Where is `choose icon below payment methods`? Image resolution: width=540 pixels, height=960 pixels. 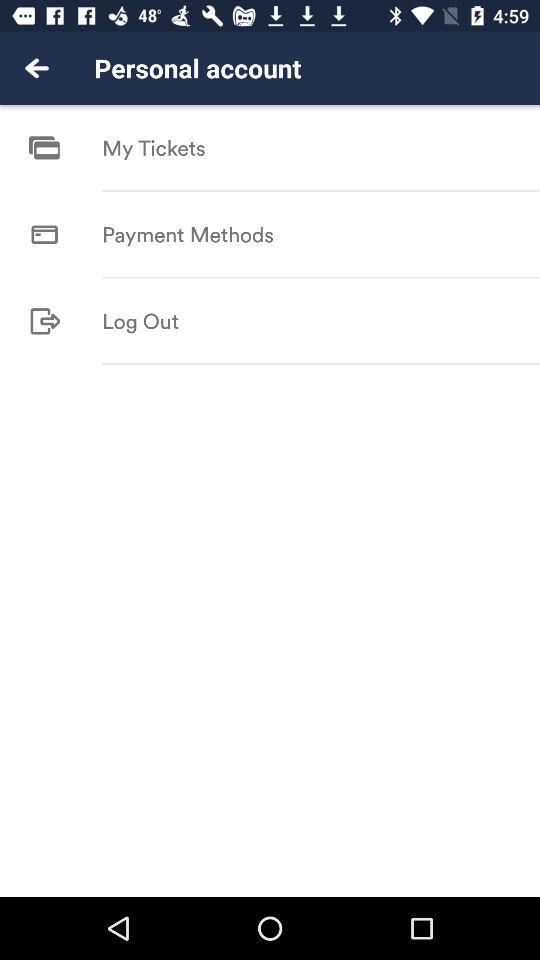
choose icon below payment methods is located at coordinates (321, 277).